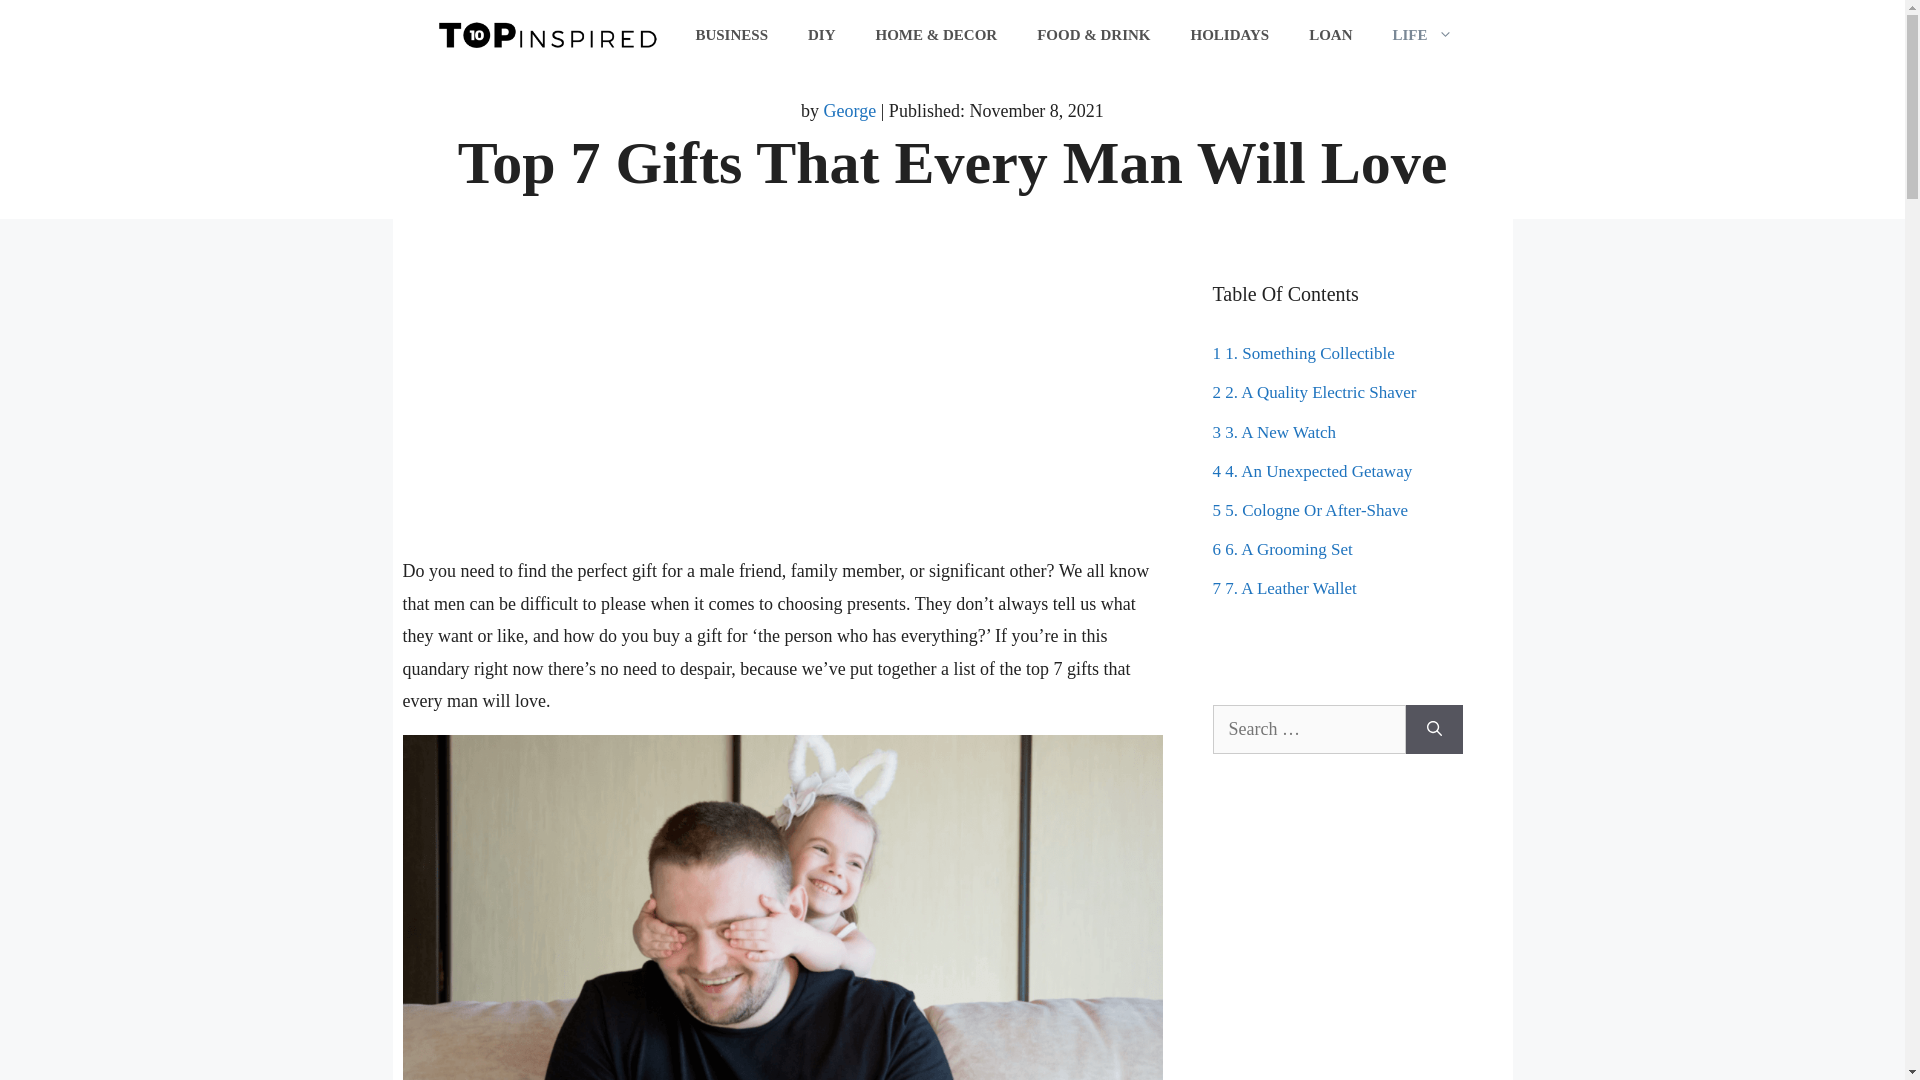  What do you see at coordinates (1302, 353) in the screenshot?
I see `1 1. Something Collectible` at bounding box center [1302, 353].